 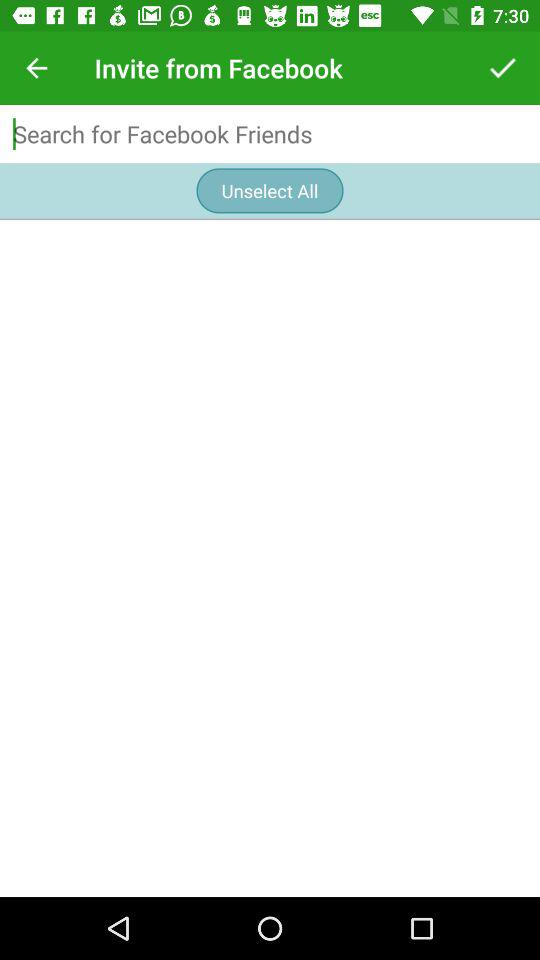 What do you see at coordinates (270, 190) in the screenshot?
I see `click unselect all` at bounding box center [270, 190].